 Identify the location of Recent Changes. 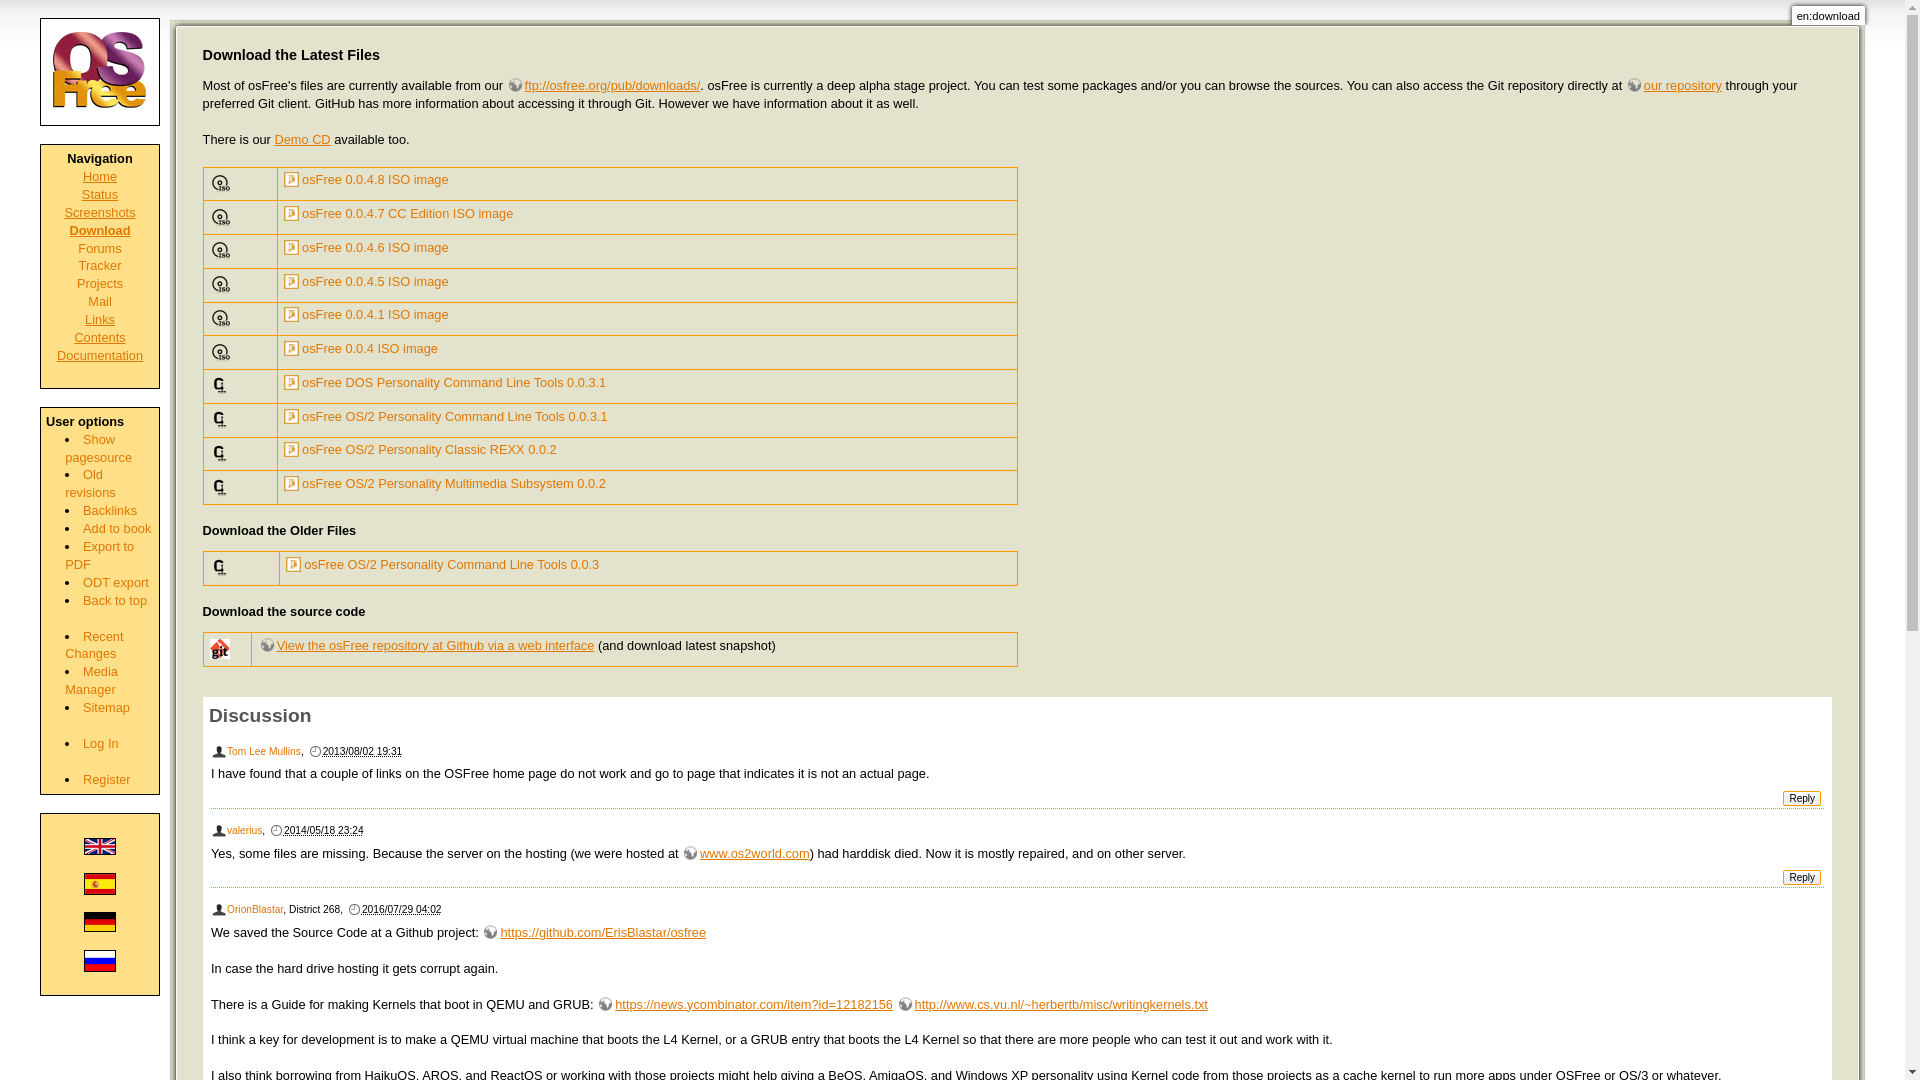
(94, 645).